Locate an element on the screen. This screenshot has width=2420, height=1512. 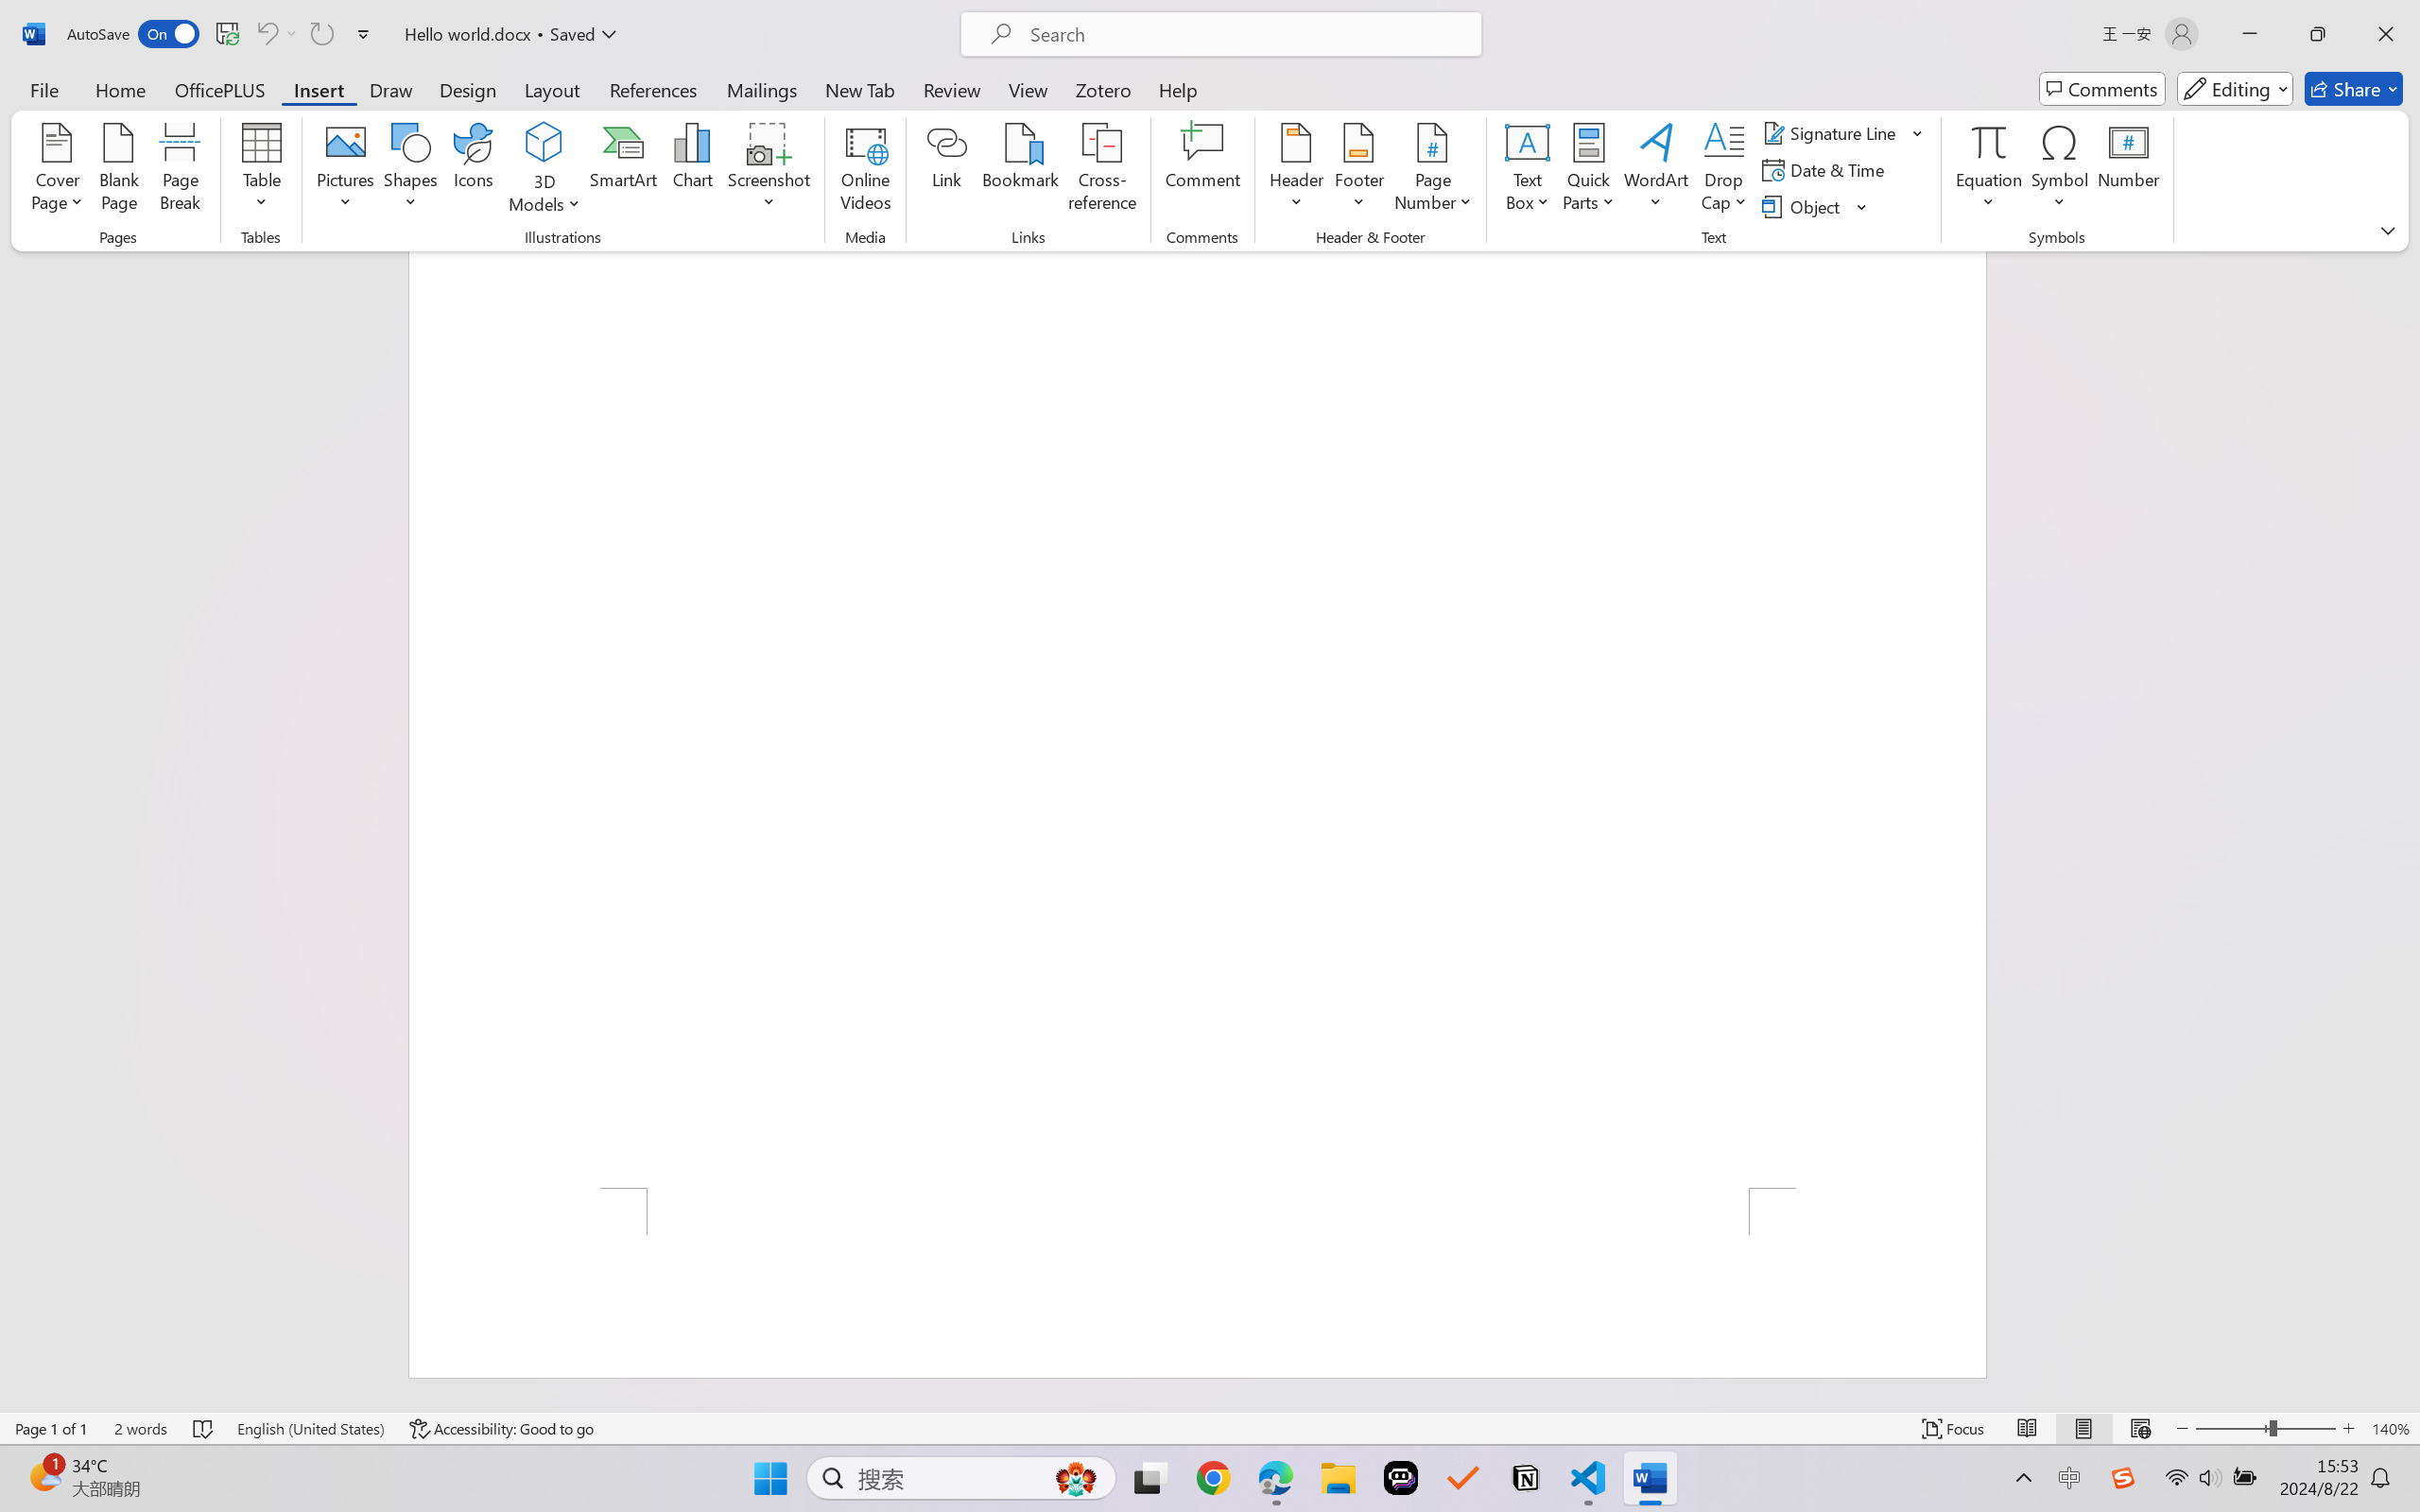
More Options is located at coordinates (293, 34).